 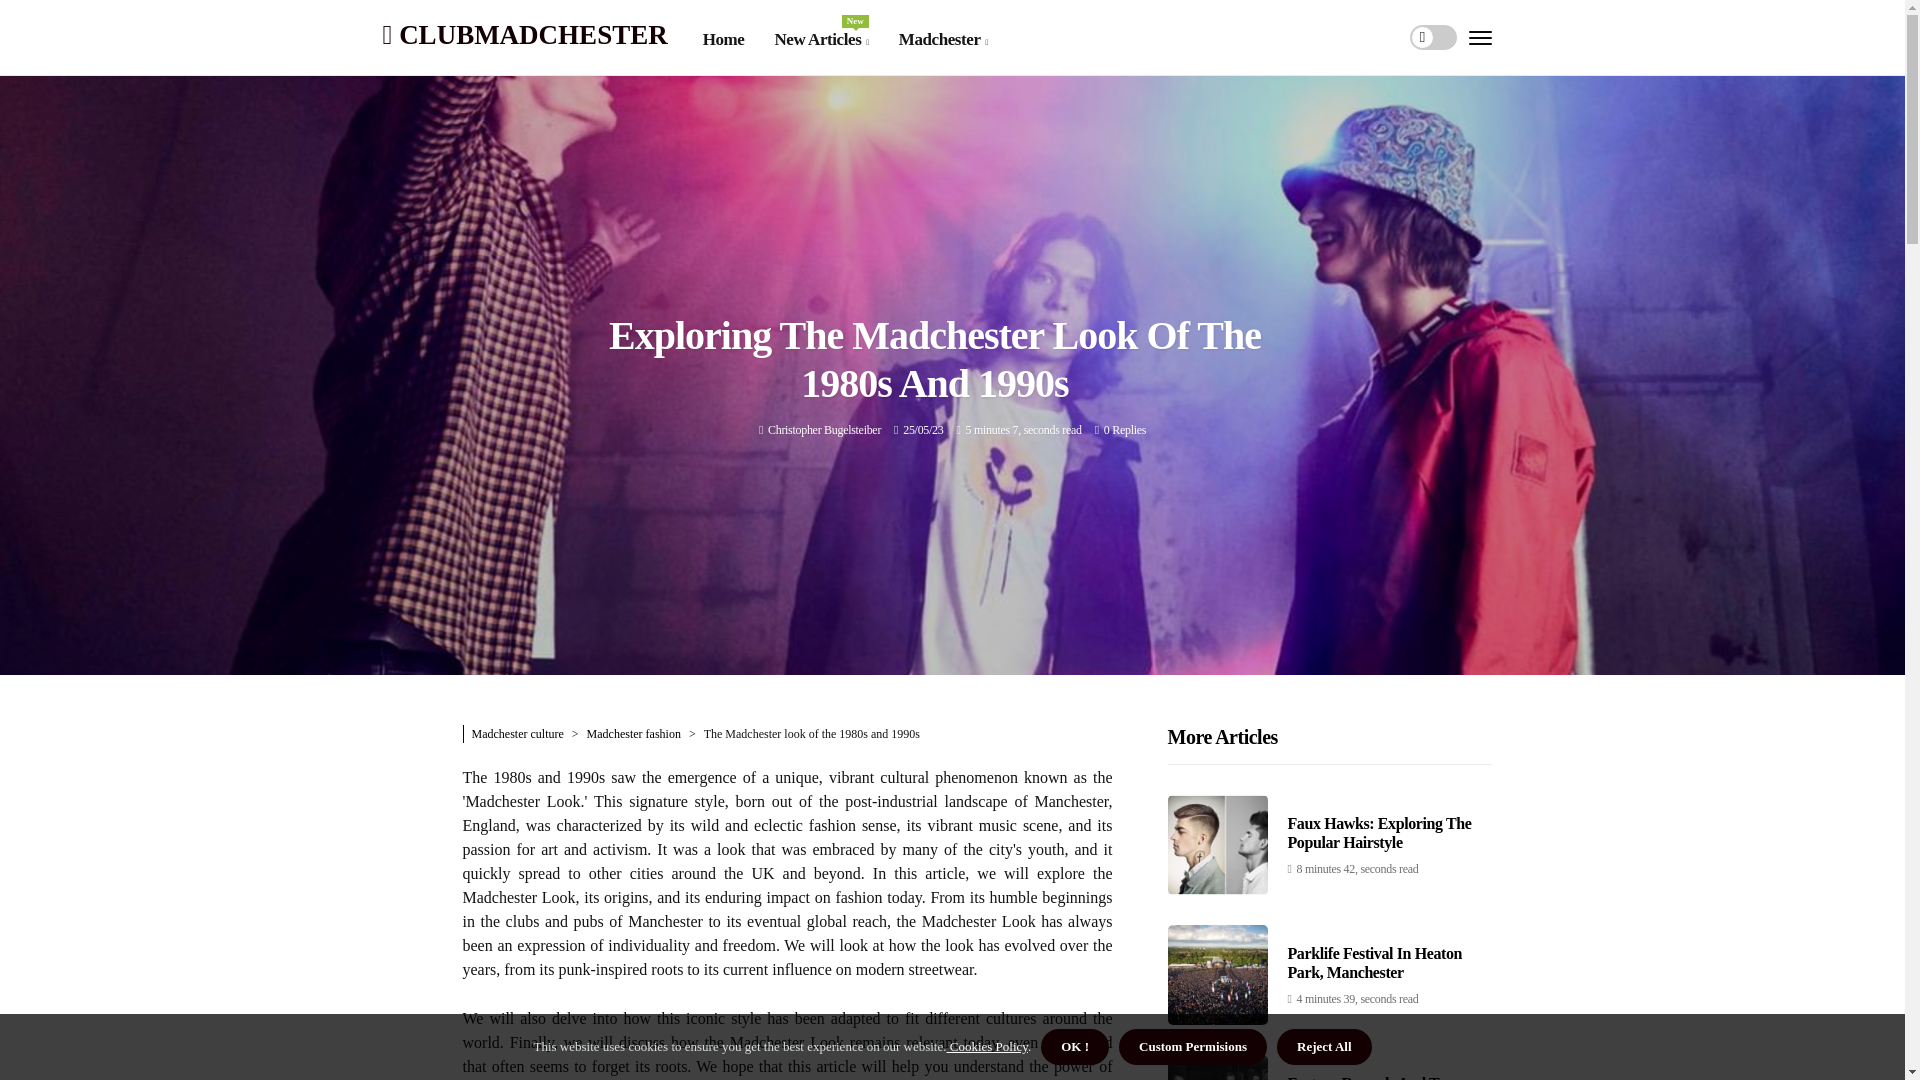 I want to click on Posts by Christopher Bugelsteiber, so click(x=524, y=34).